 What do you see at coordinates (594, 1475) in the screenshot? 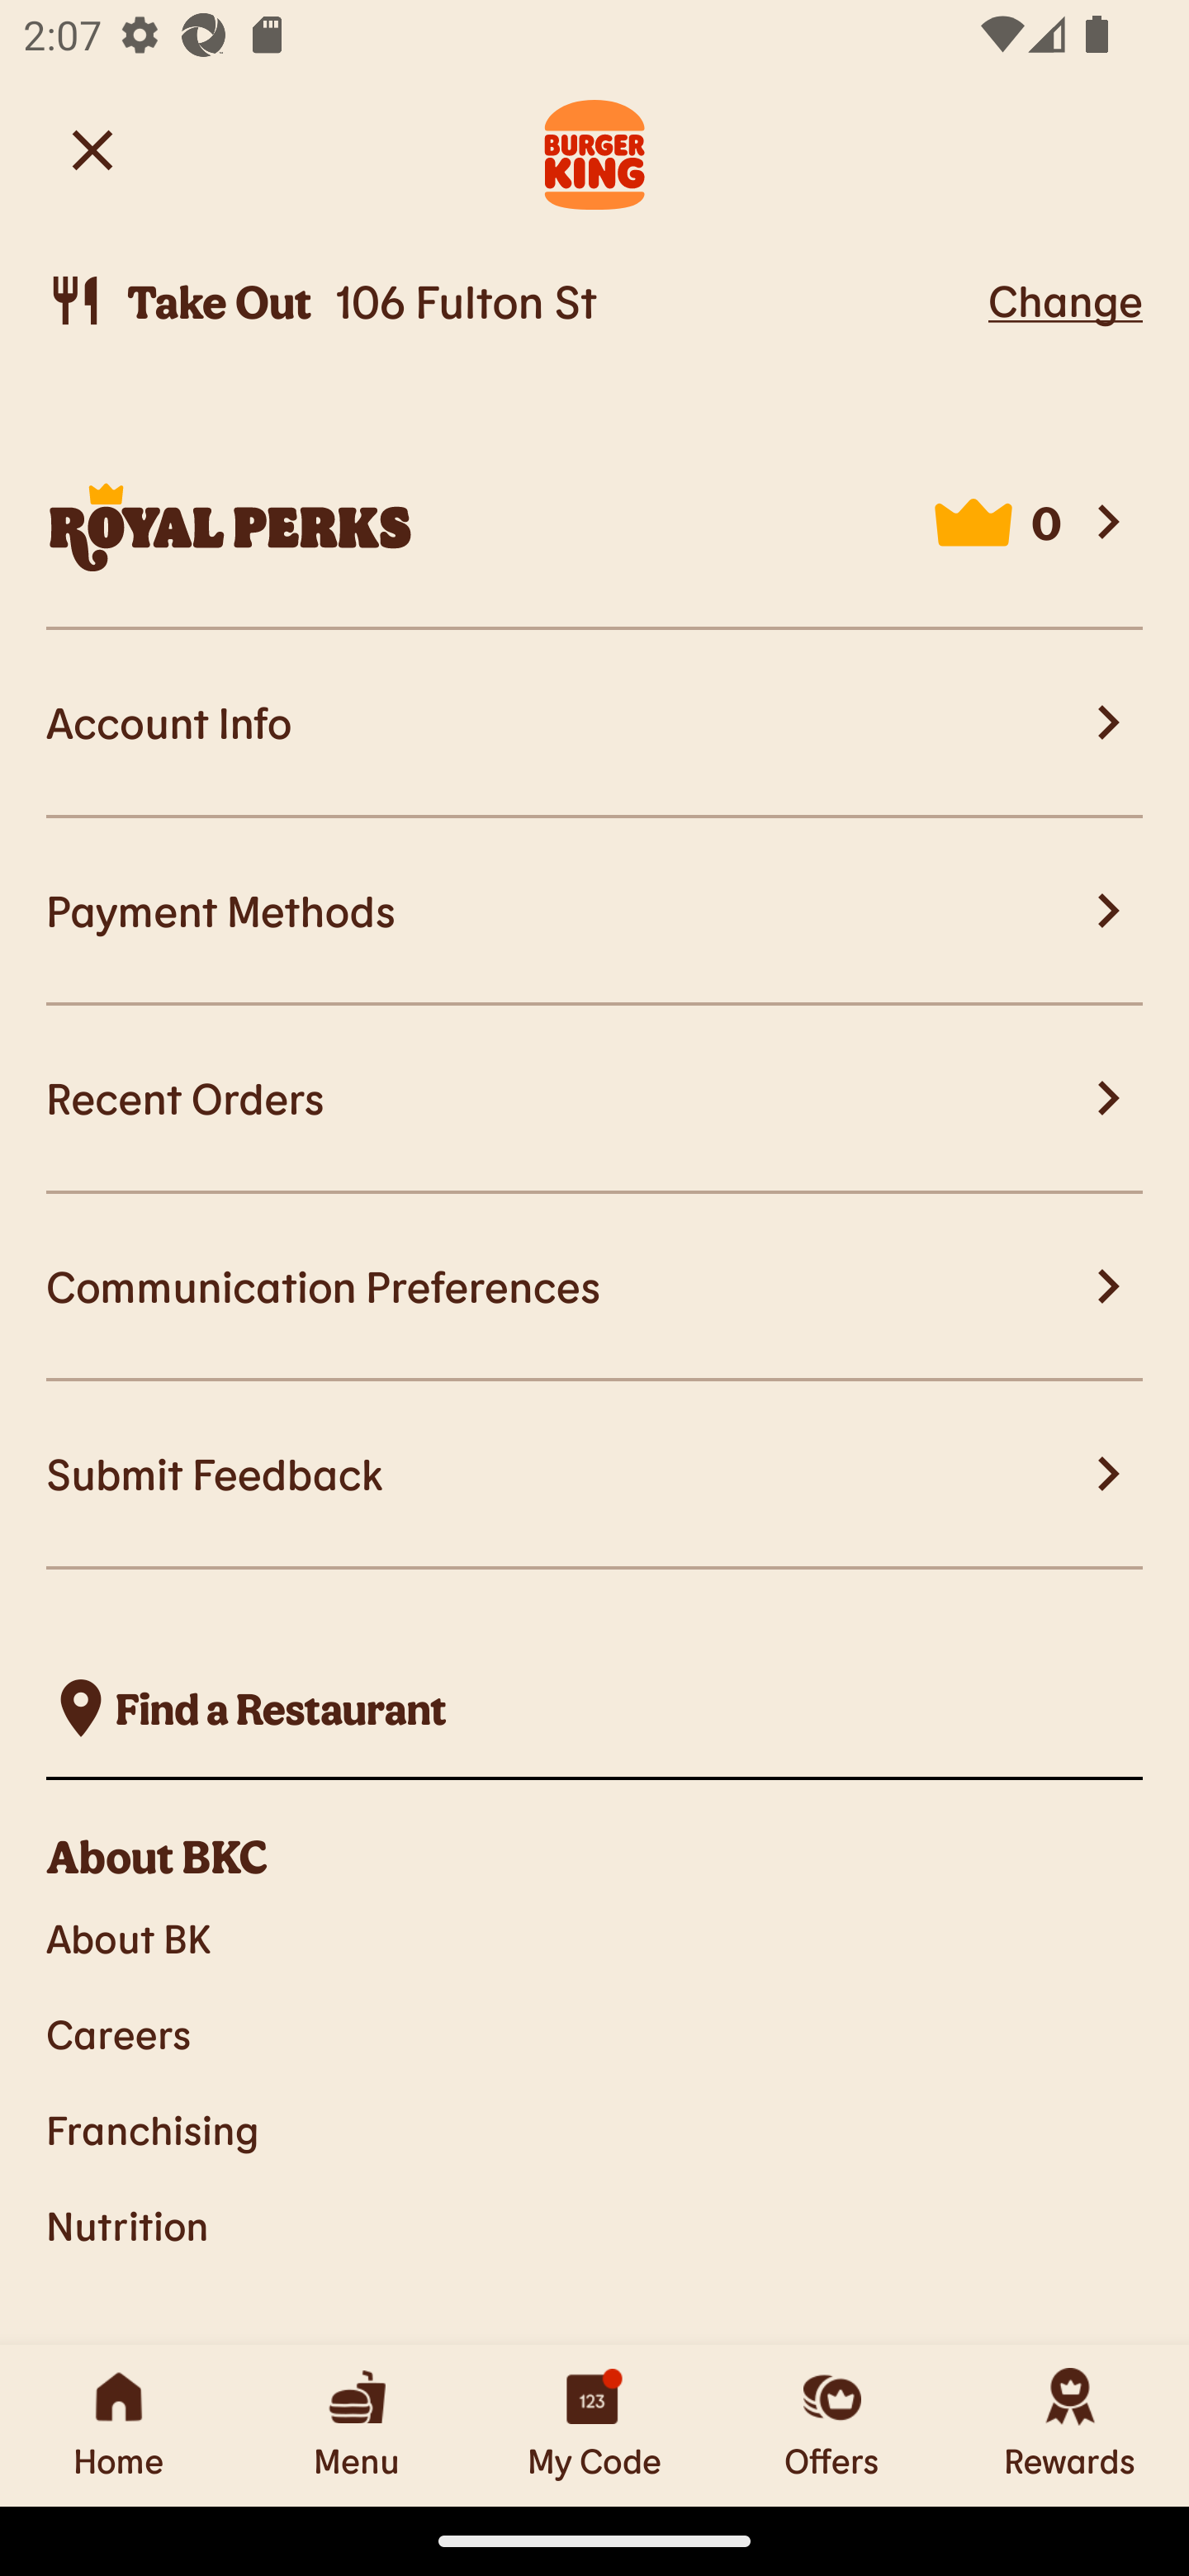
I see `Submit Feedback Submit Feedback ` at bounding box center [594, 1475].